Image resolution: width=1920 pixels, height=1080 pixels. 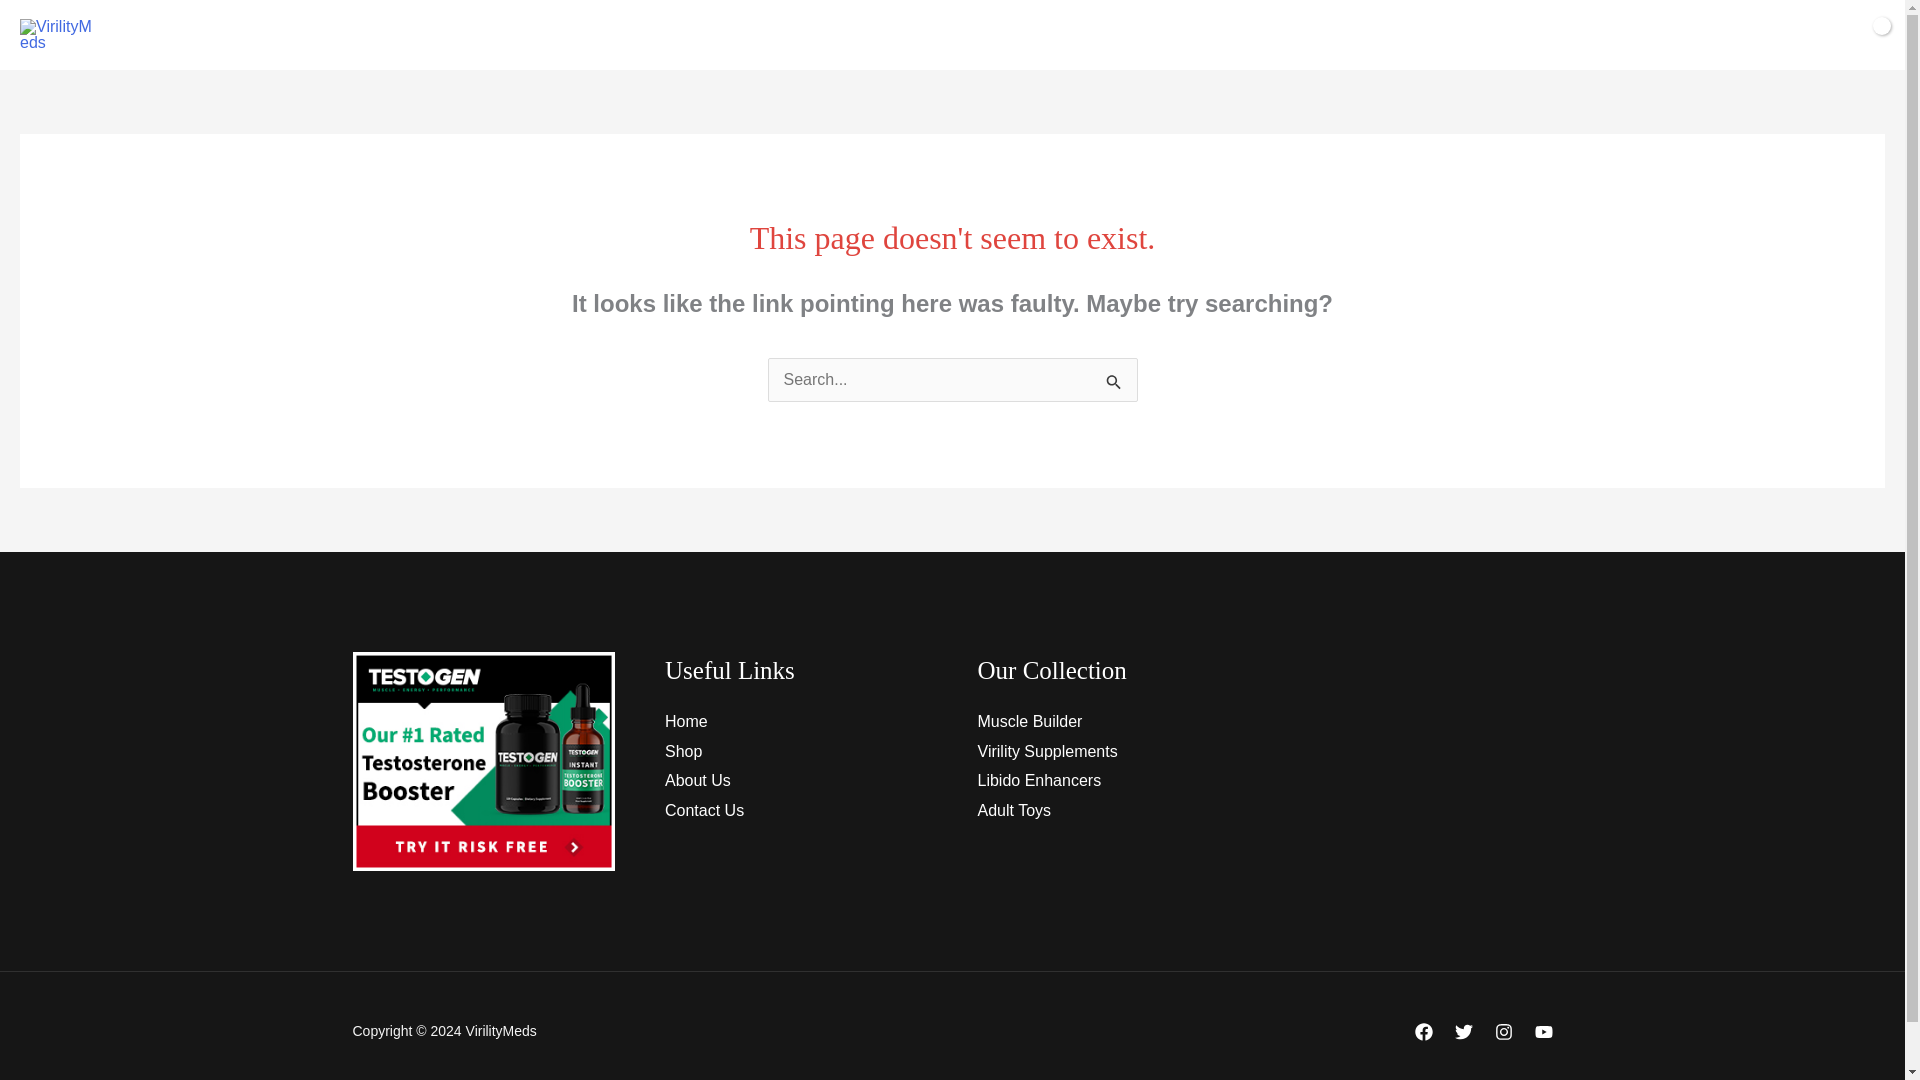 I want to click on Muscle Builder, so click(x=1030, y=721).